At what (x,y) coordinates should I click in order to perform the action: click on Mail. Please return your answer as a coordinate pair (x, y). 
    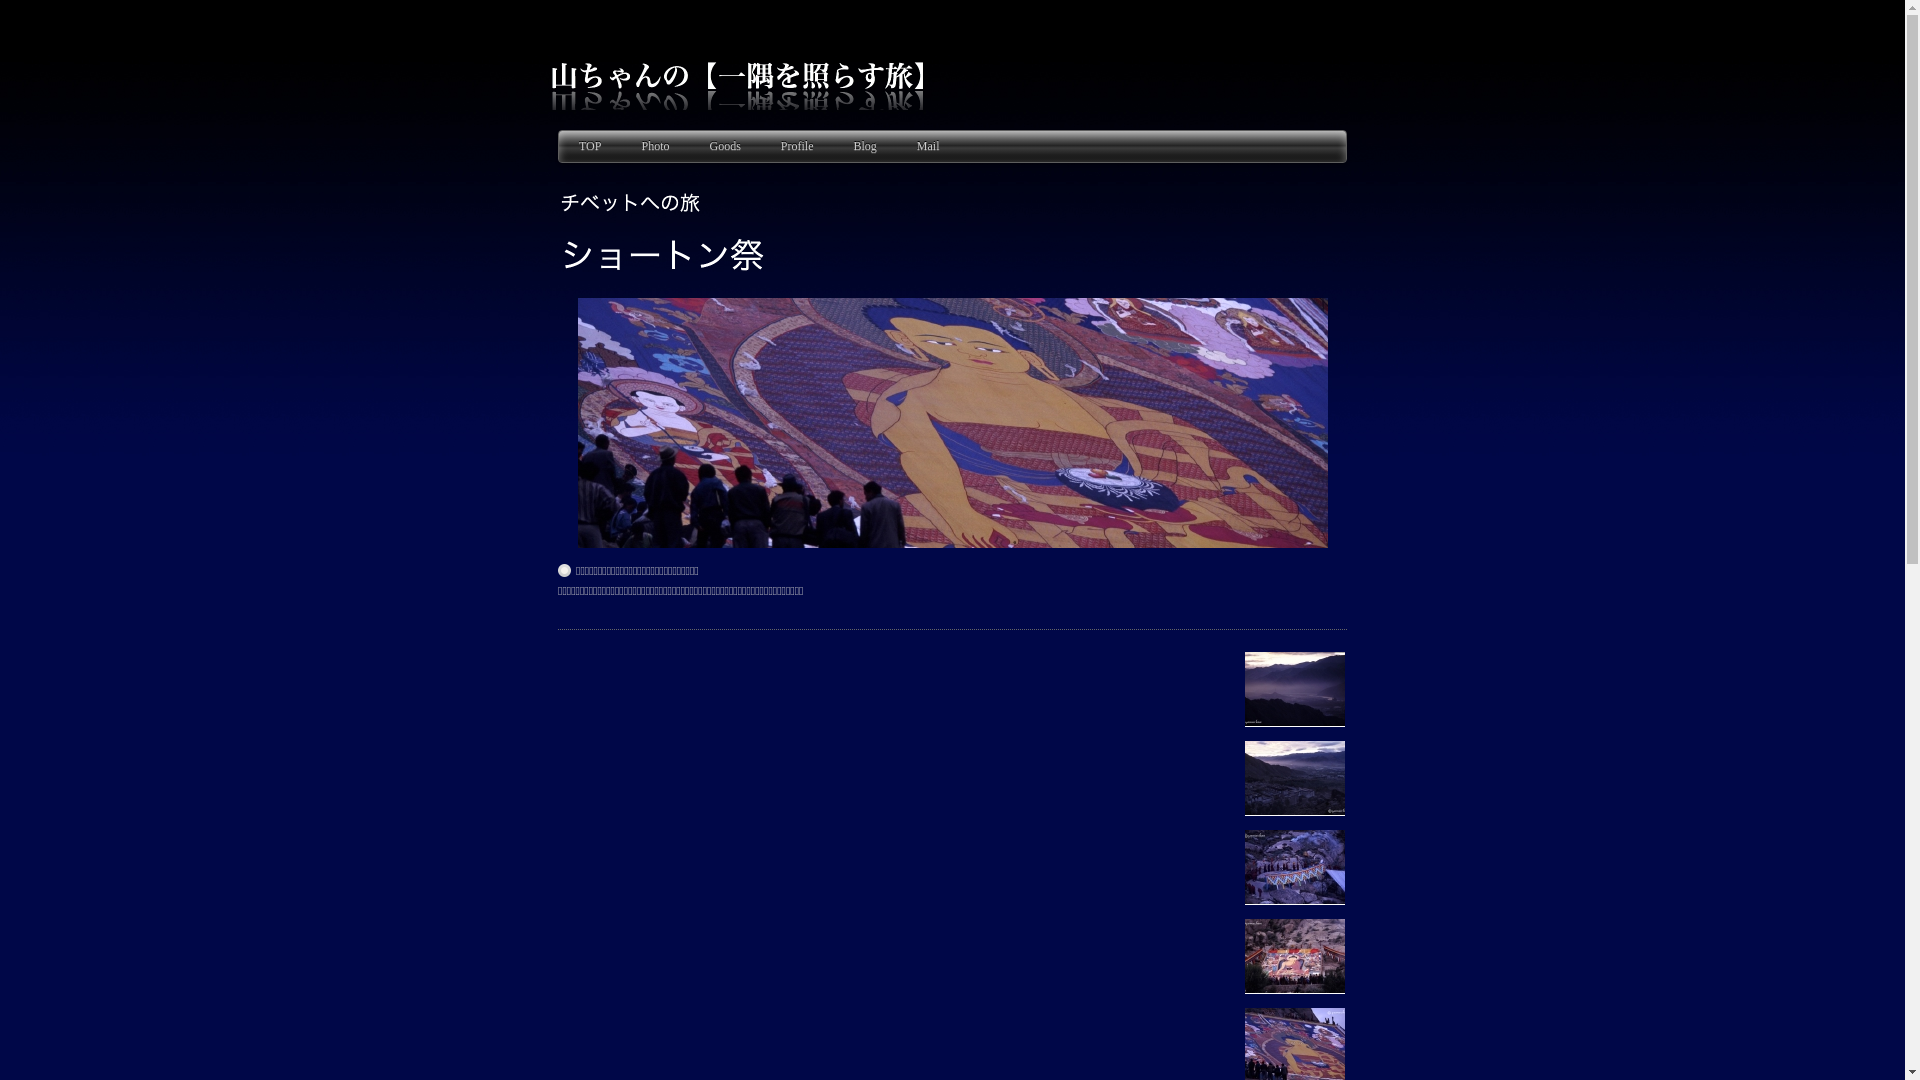
    Looking at the image, I should click on (928, 146).